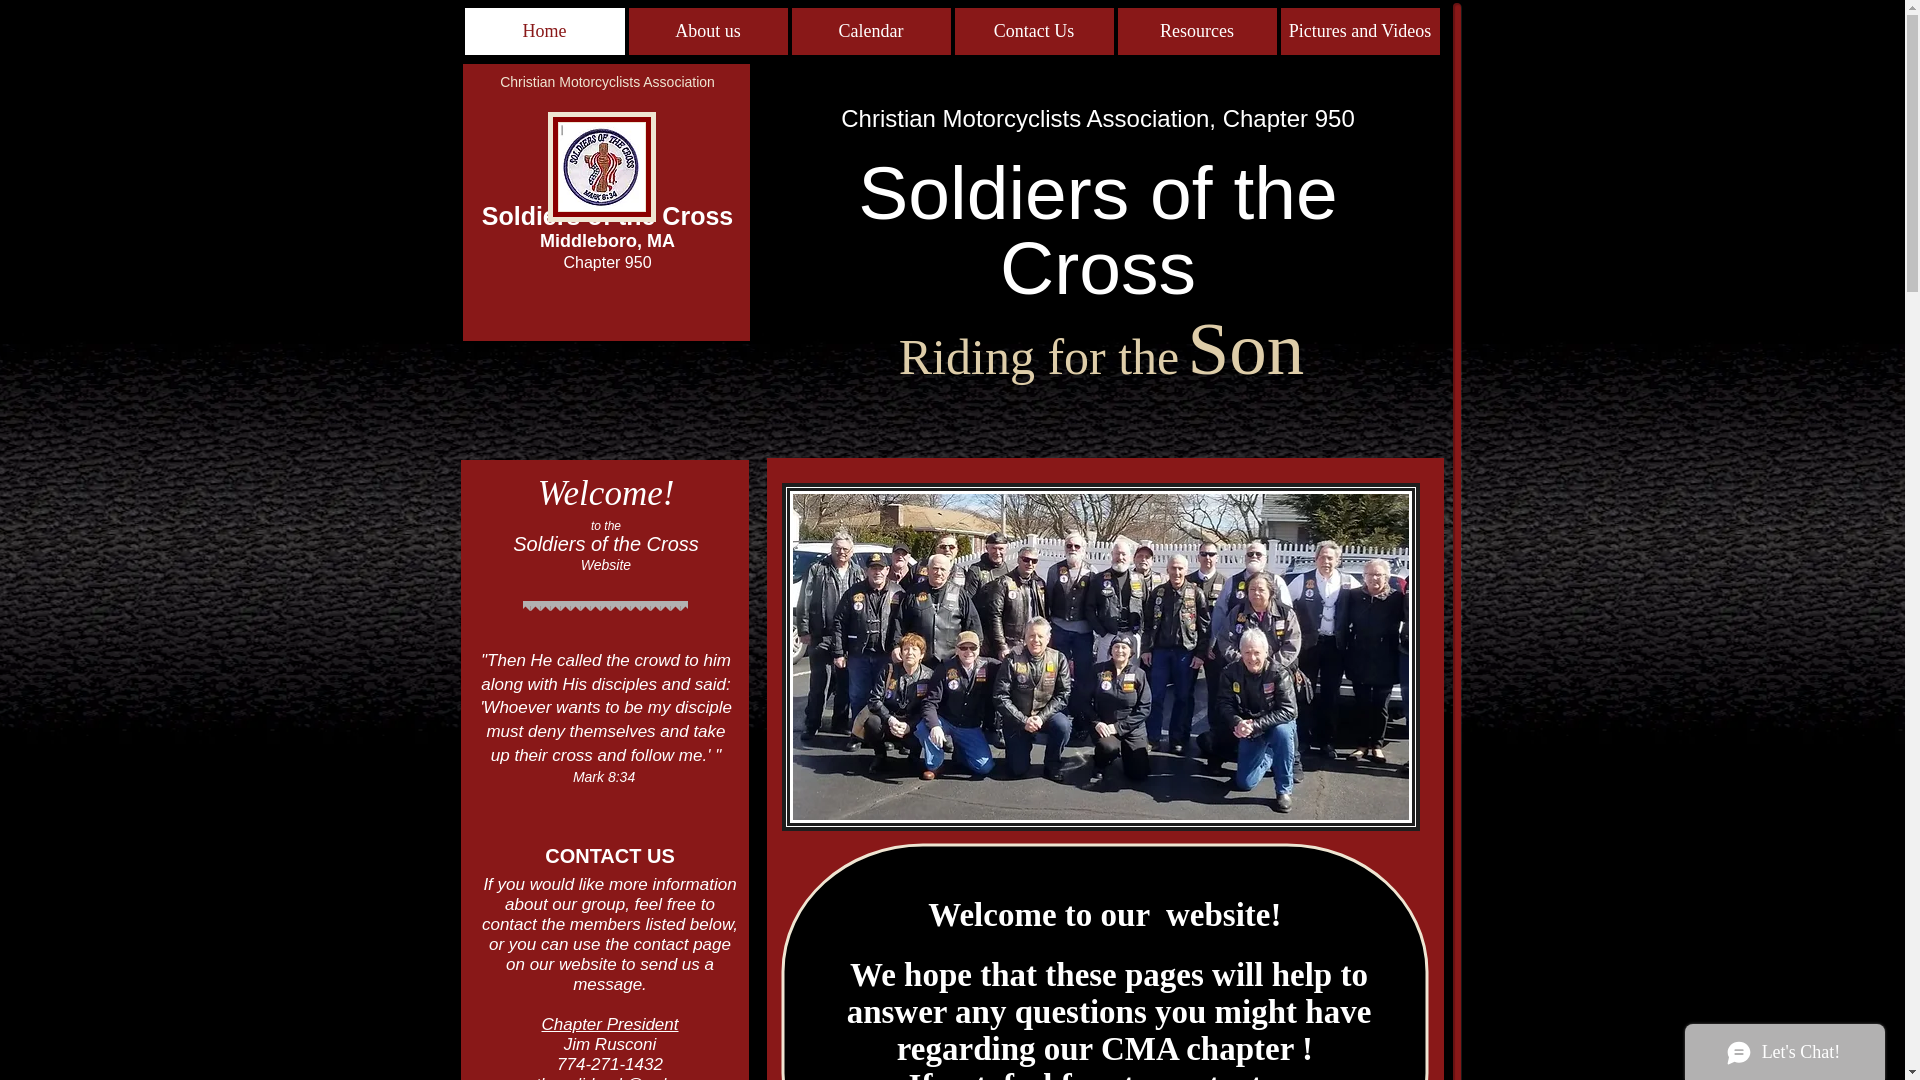 The width and height of the screenshot is (1920, 1080). Describe the element at coordinates (1196, 31) in the screenshot. I see `Resources` at that location.